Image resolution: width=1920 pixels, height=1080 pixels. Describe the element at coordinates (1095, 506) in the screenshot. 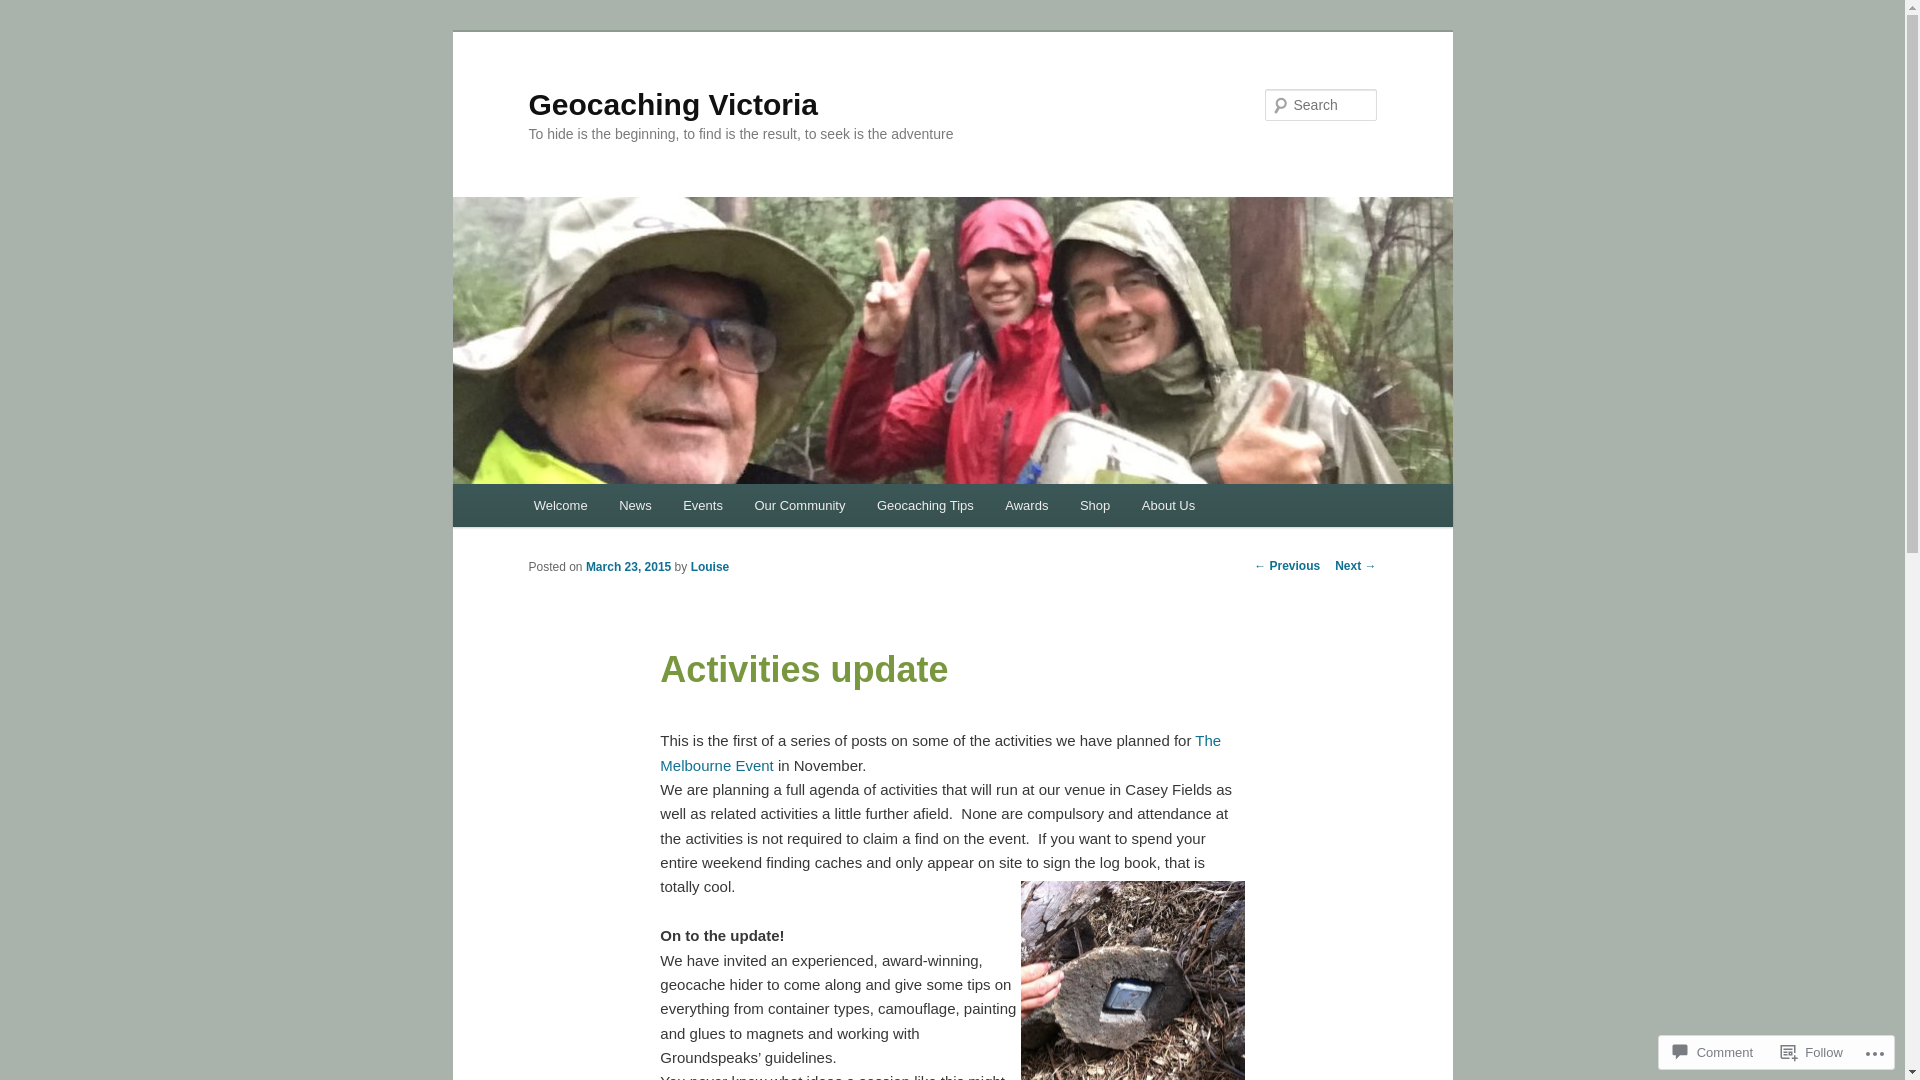

I see `Shop` at that location.